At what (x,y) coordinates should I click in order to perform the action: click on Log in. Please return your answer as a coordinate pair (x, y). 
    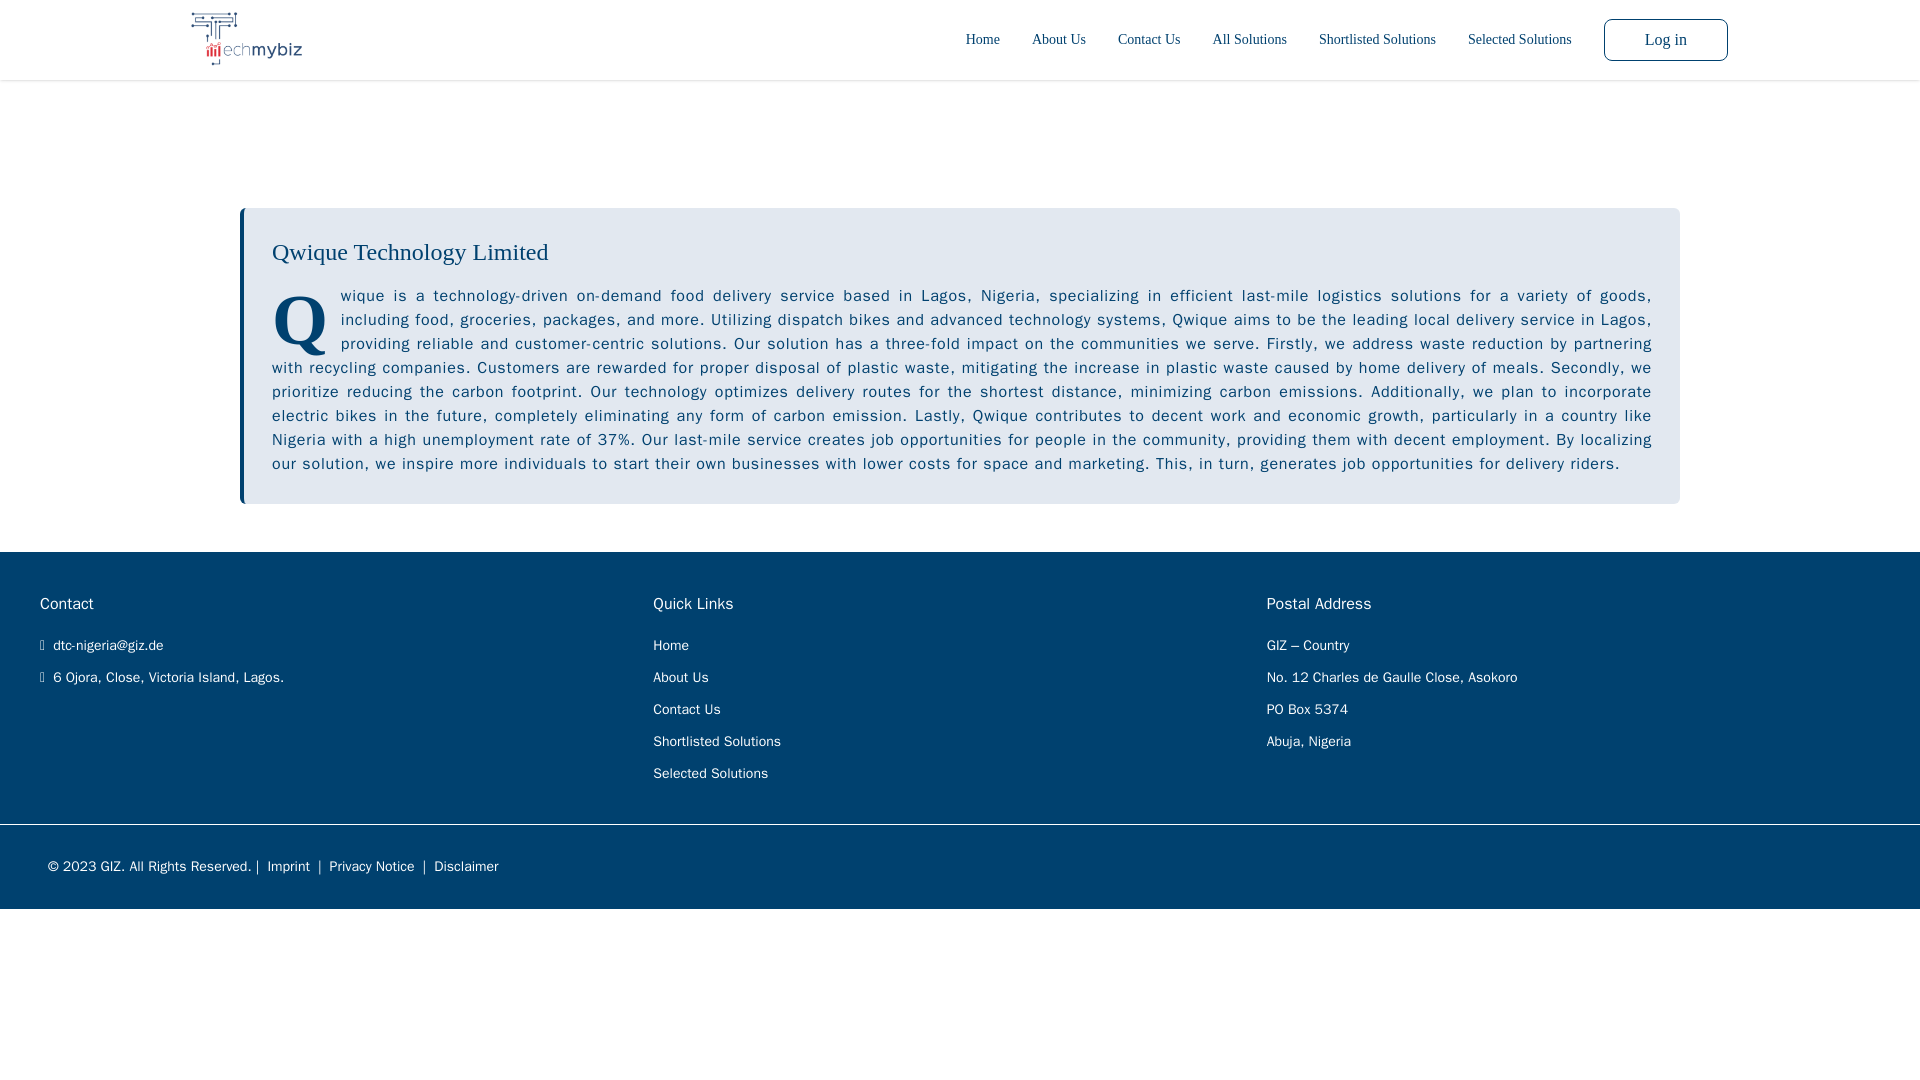
    Looking at the image, I should click on (1666, 40).